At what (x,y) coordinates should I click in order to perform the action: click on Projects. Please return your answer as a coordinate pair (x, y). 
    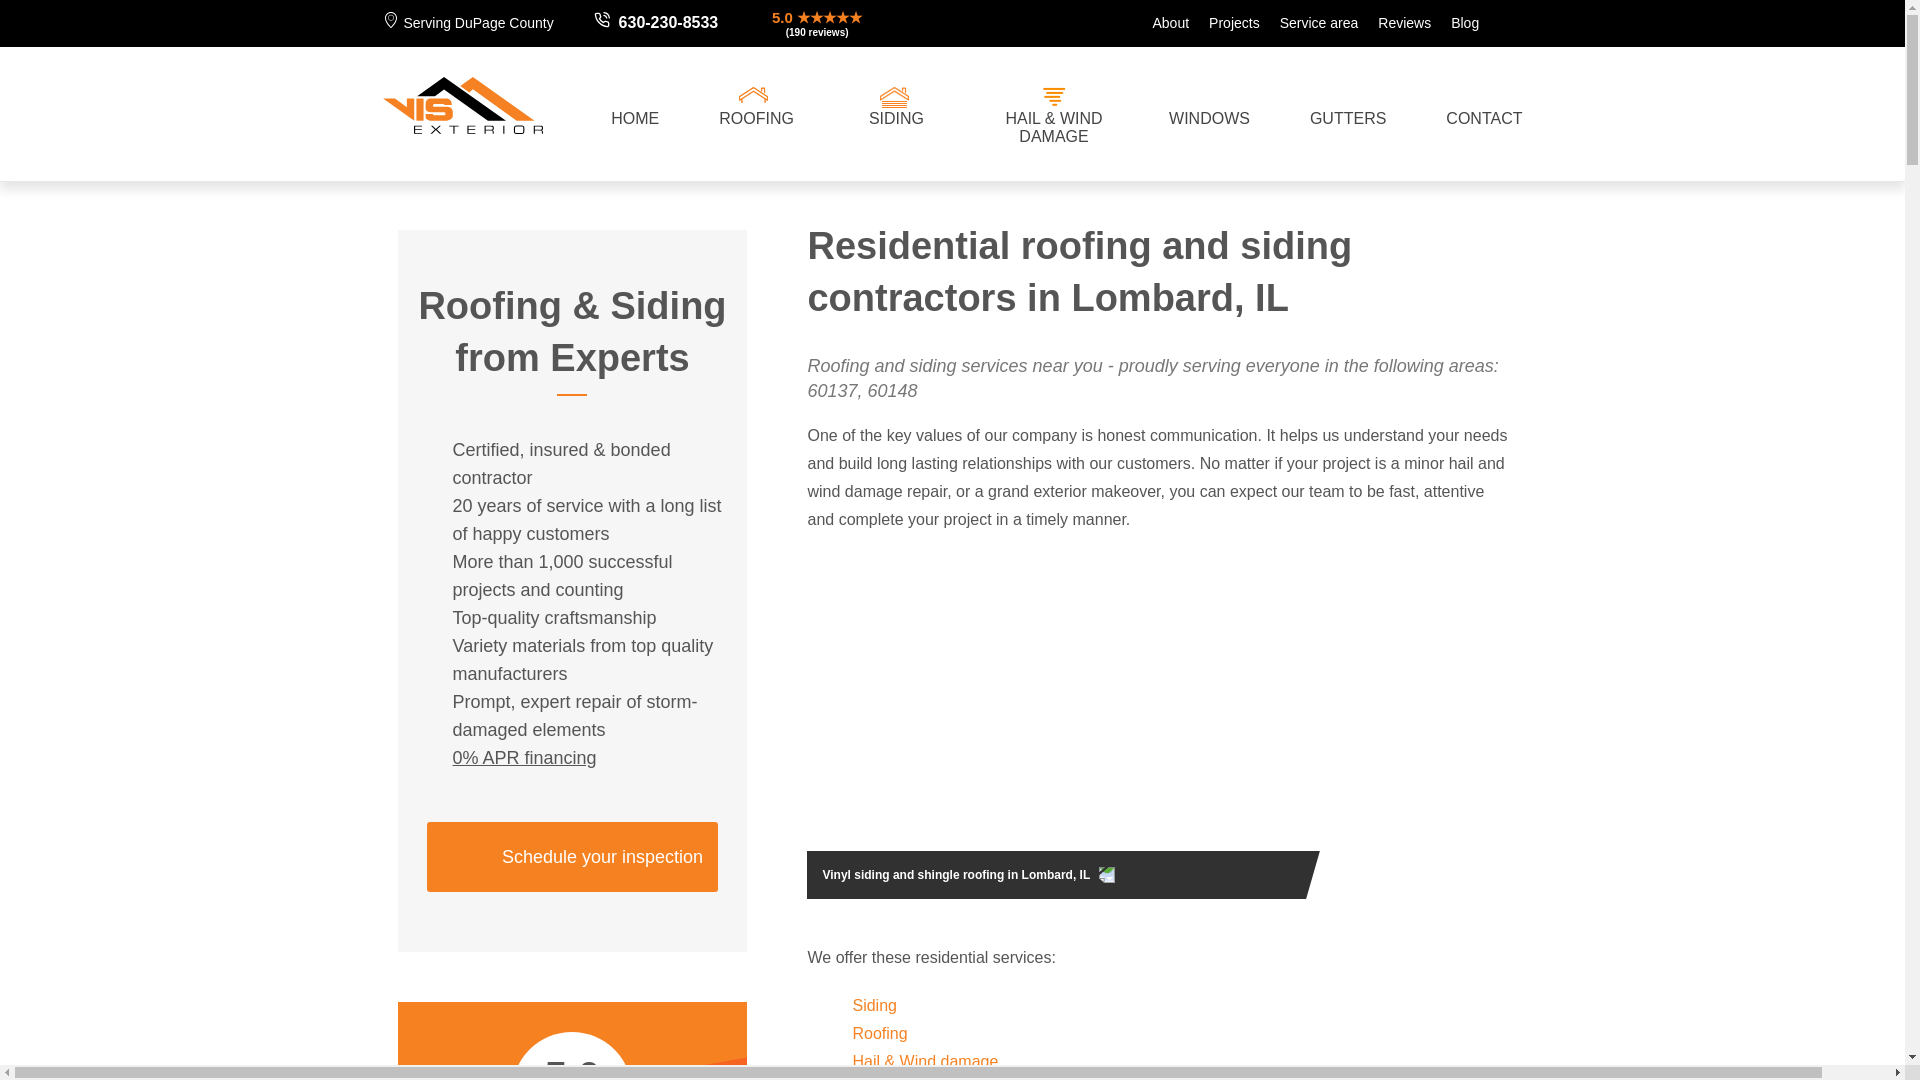
    Looking at the image, I should click on (1224, 22).